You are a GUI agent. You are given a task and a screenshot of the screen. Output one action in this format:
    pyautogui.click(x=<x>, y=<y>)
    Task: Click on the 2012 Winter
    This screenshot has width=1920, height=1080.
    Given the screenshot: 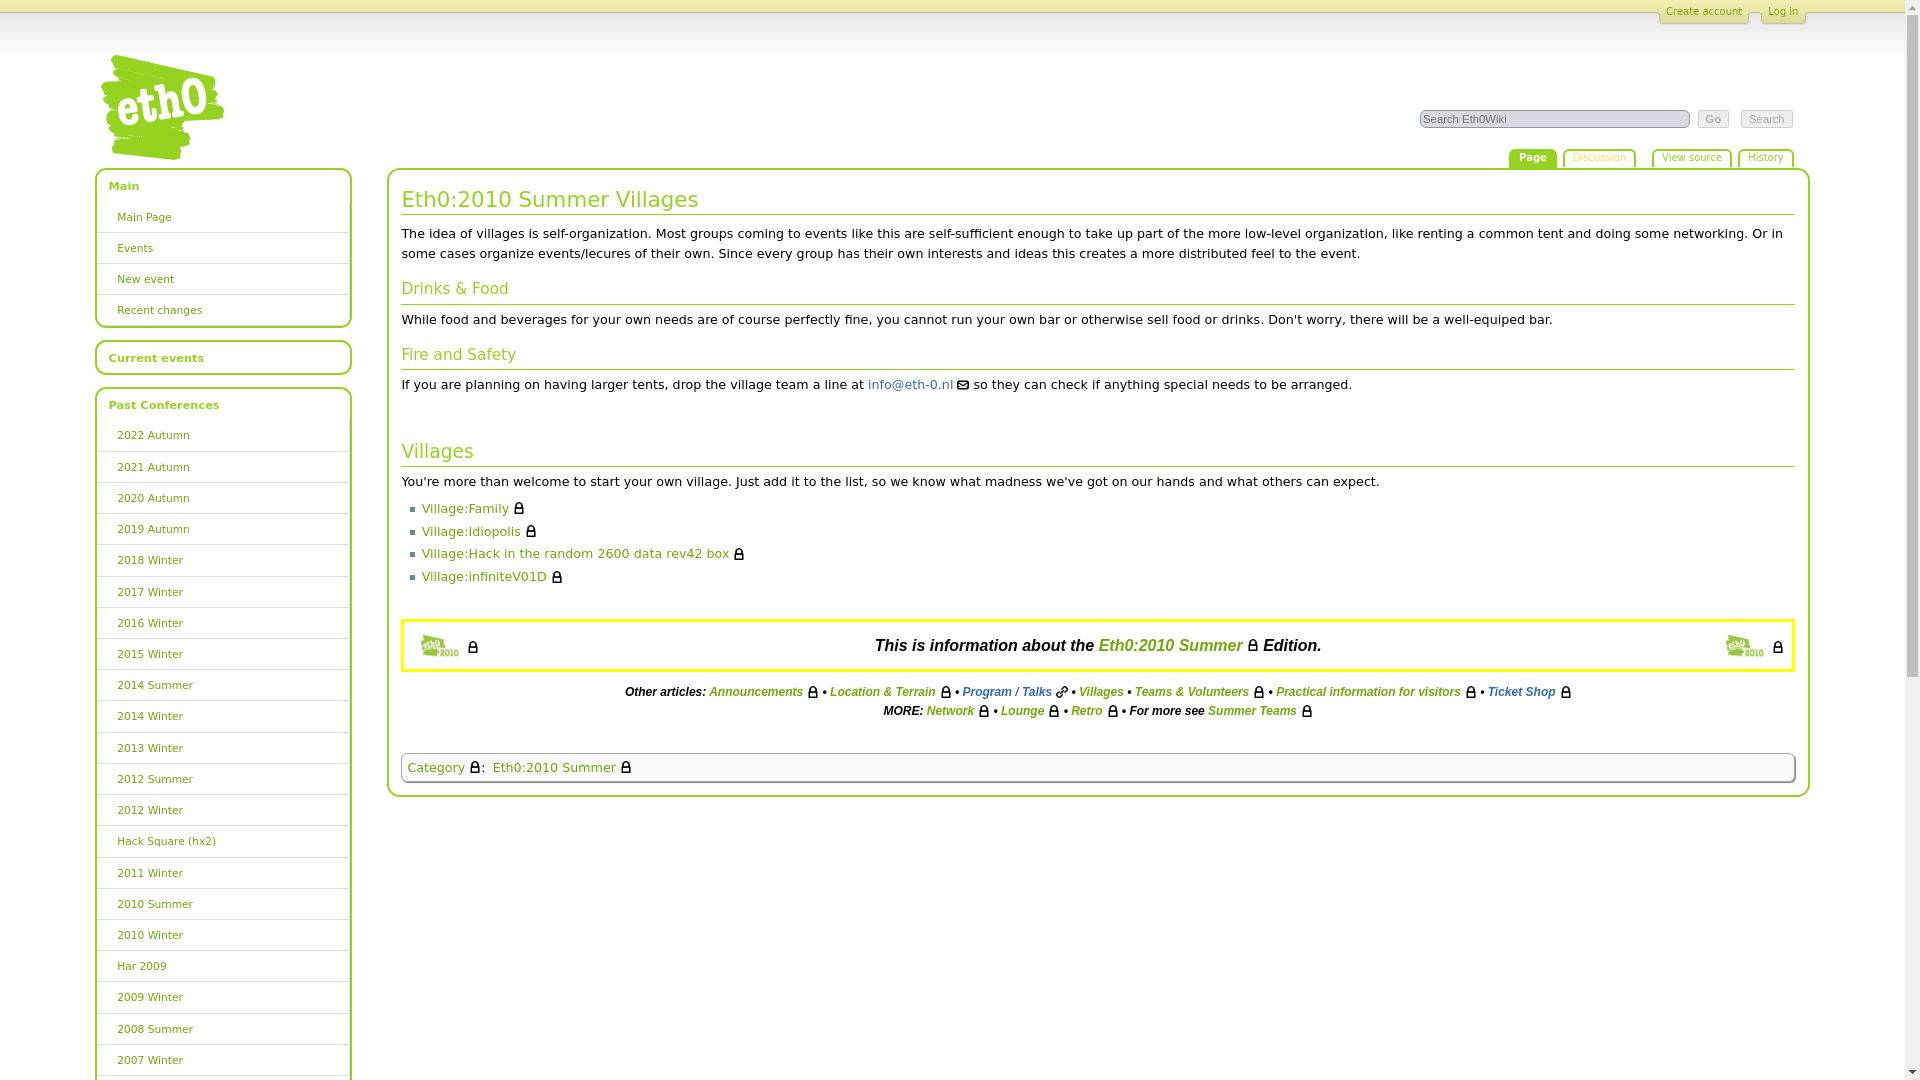 What is the action you would take?
    pyautogui.click(x=223, y=810)
    